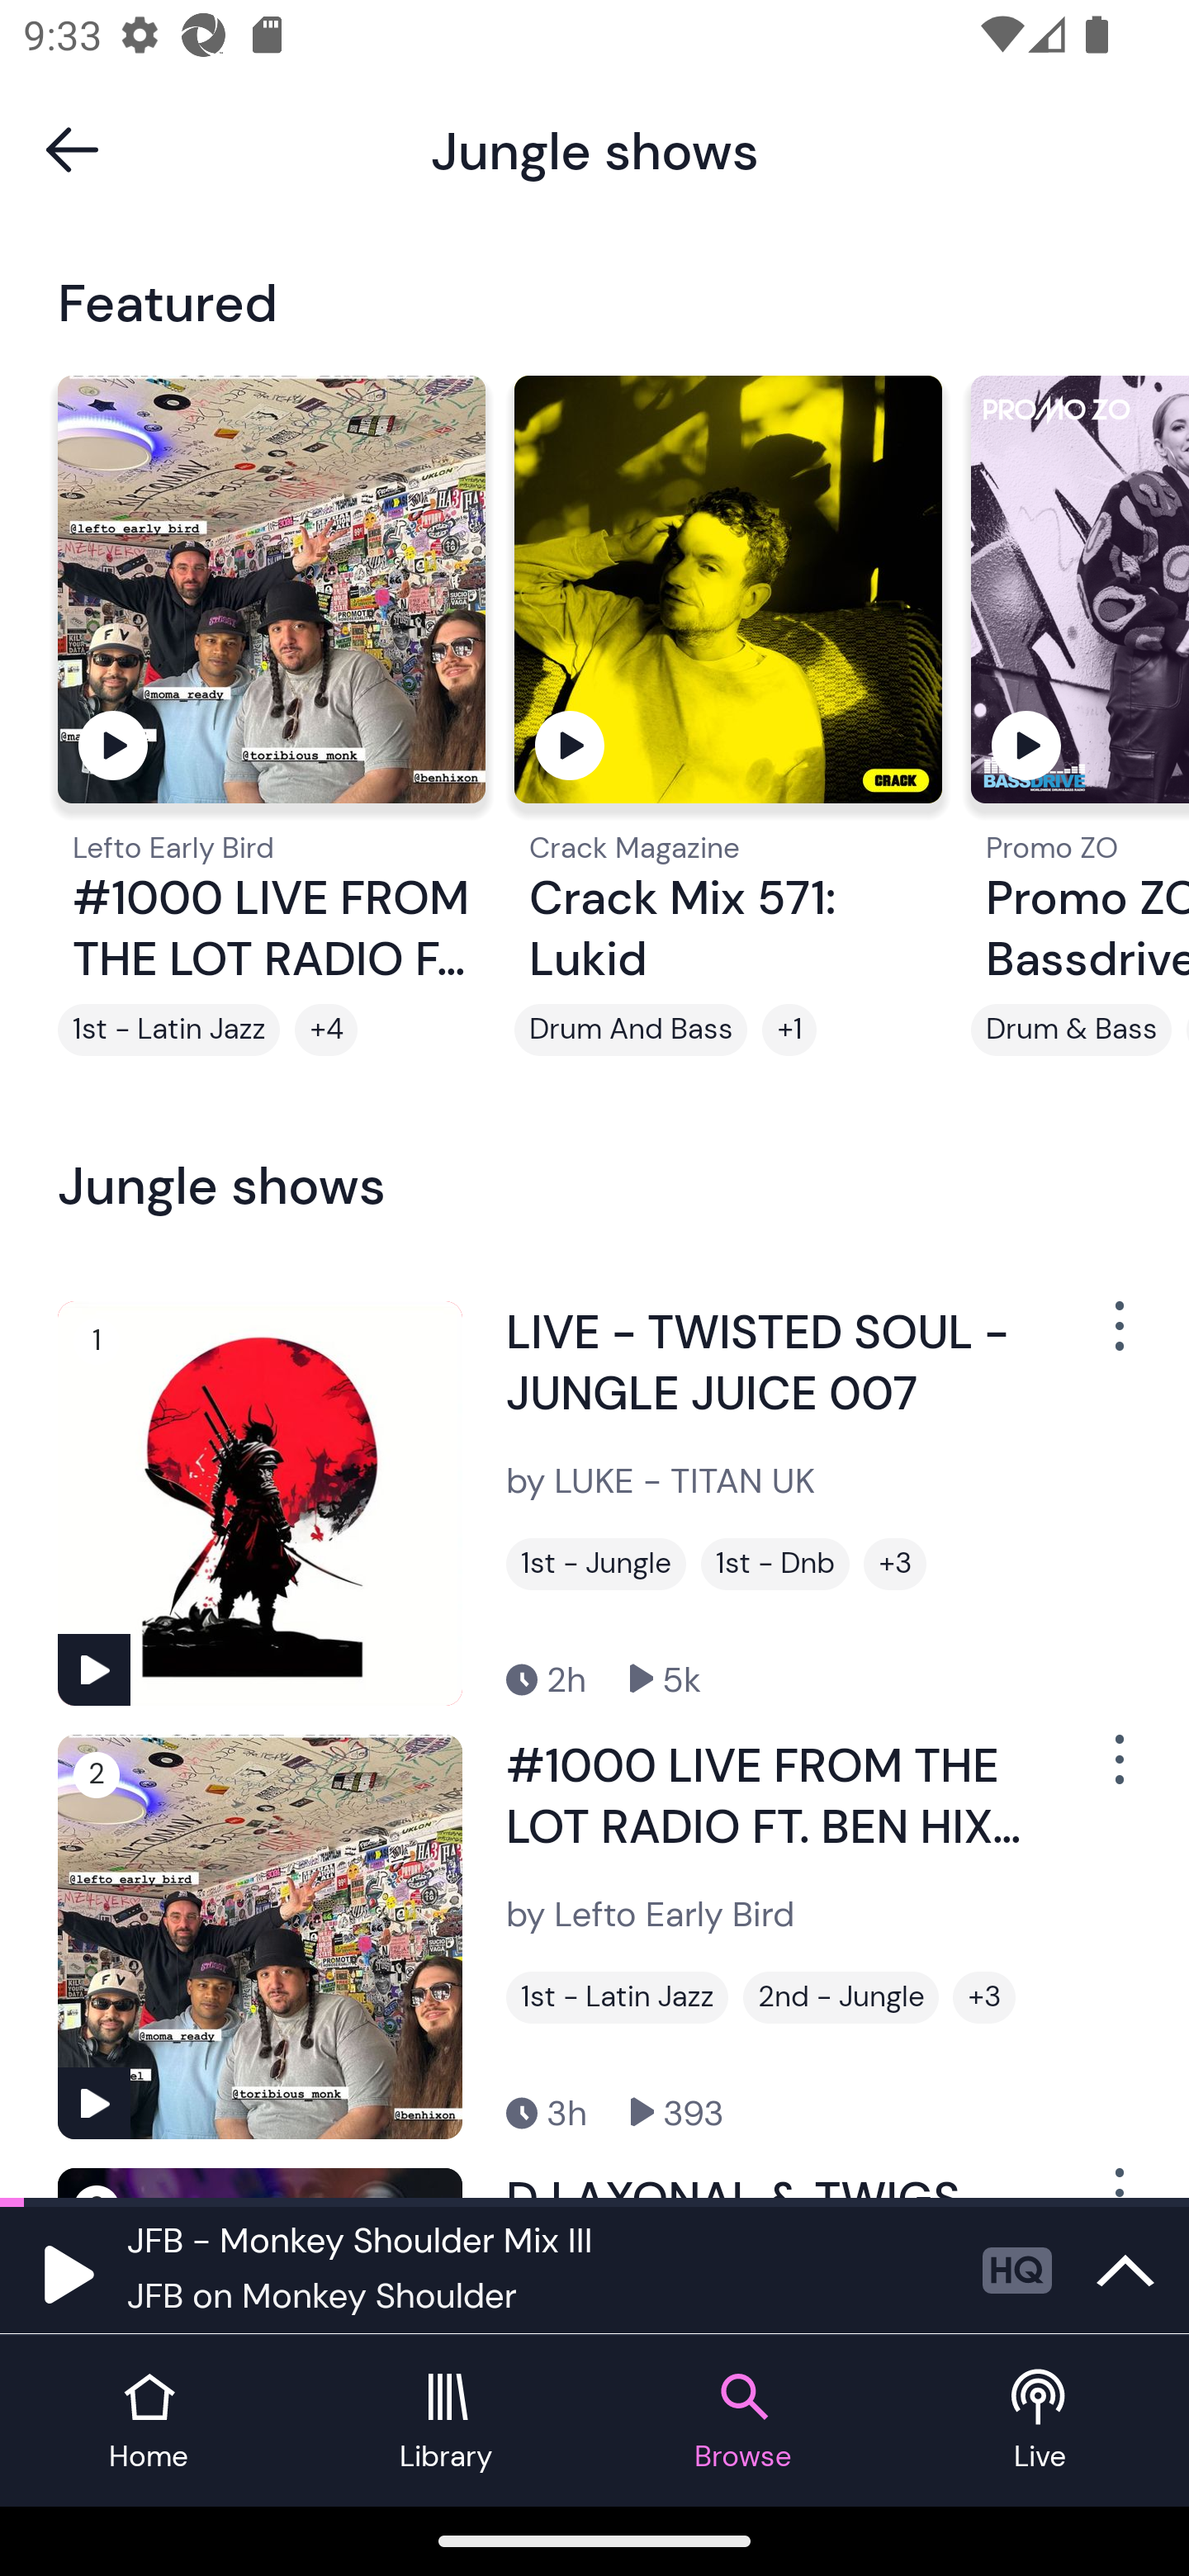 This screenshot has width=1189, height=2576. What do you see at coordinates (168, 1030) in the screenshot?
I see `1st - Latin Jazz` at bounding box center [168, 1030].